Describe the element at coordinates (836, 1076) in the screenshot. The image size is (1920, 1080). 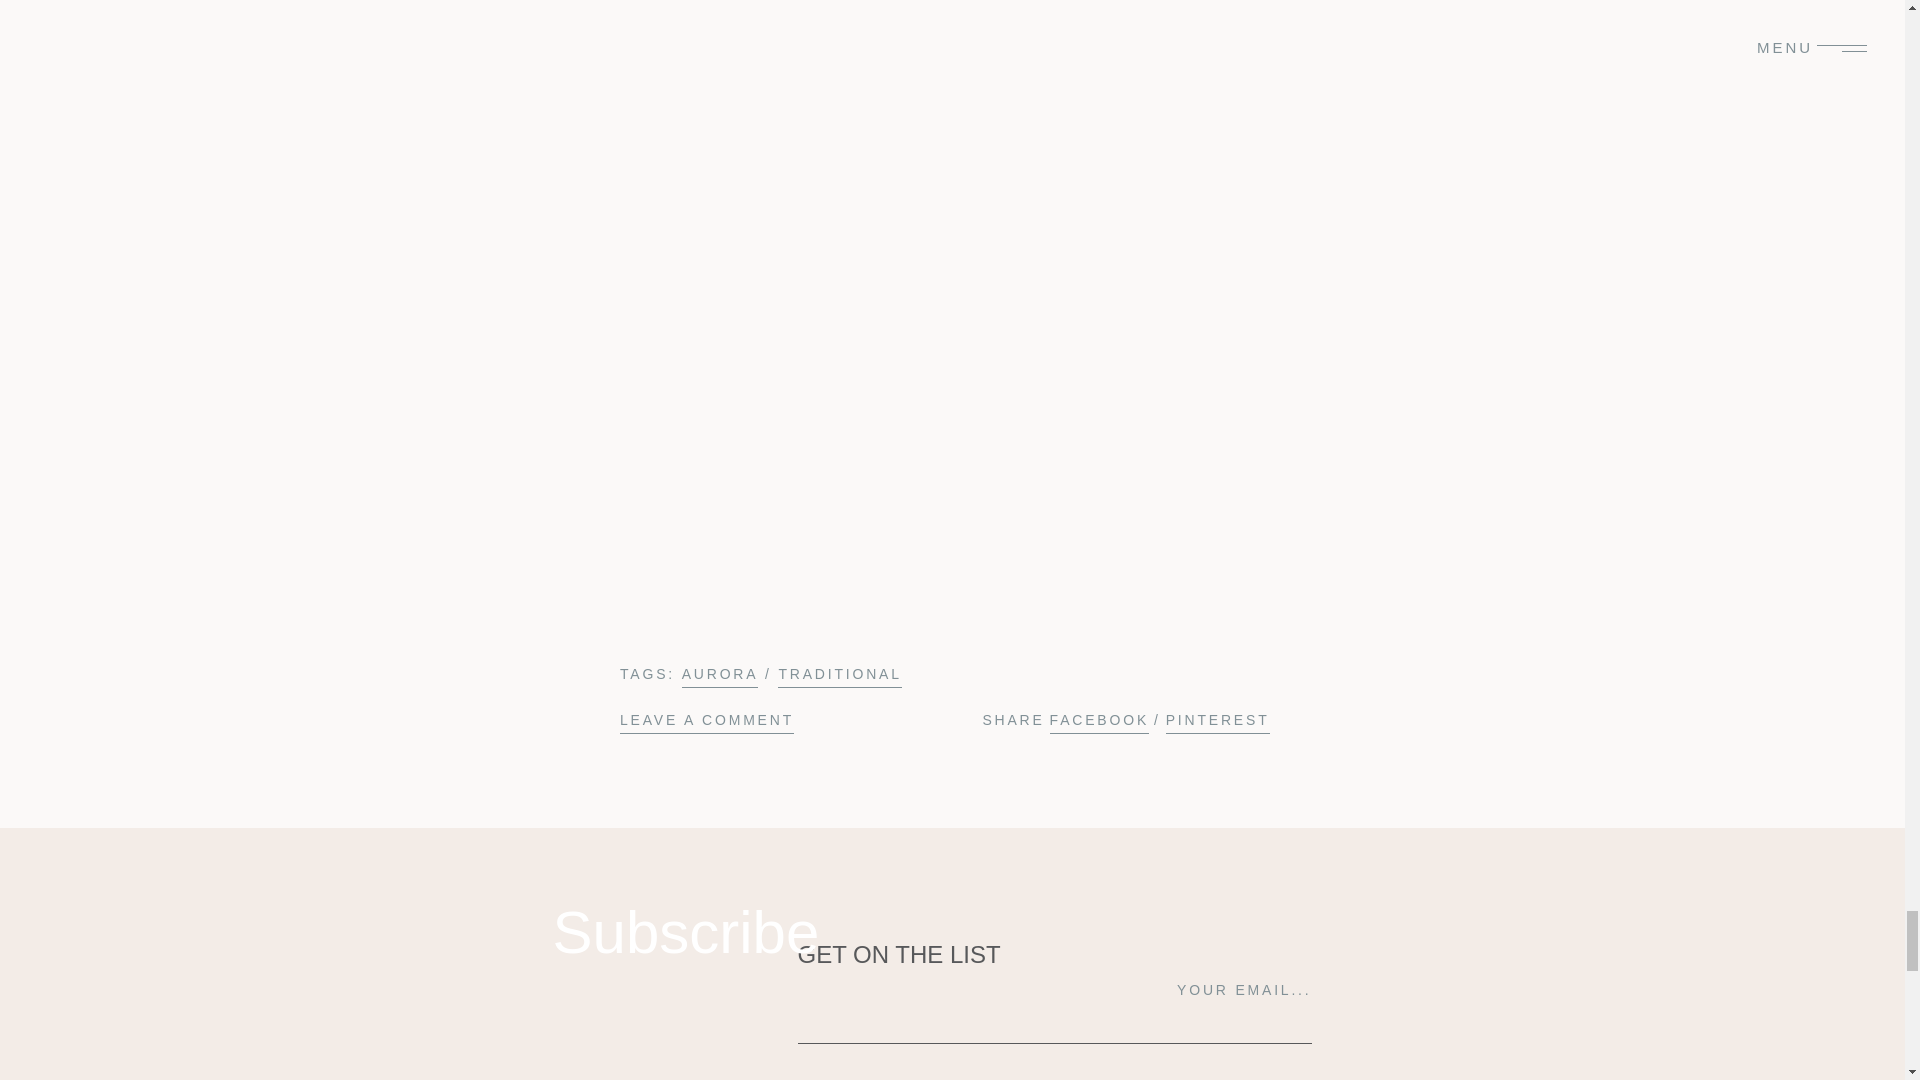
I see `Sign Up` at that location.